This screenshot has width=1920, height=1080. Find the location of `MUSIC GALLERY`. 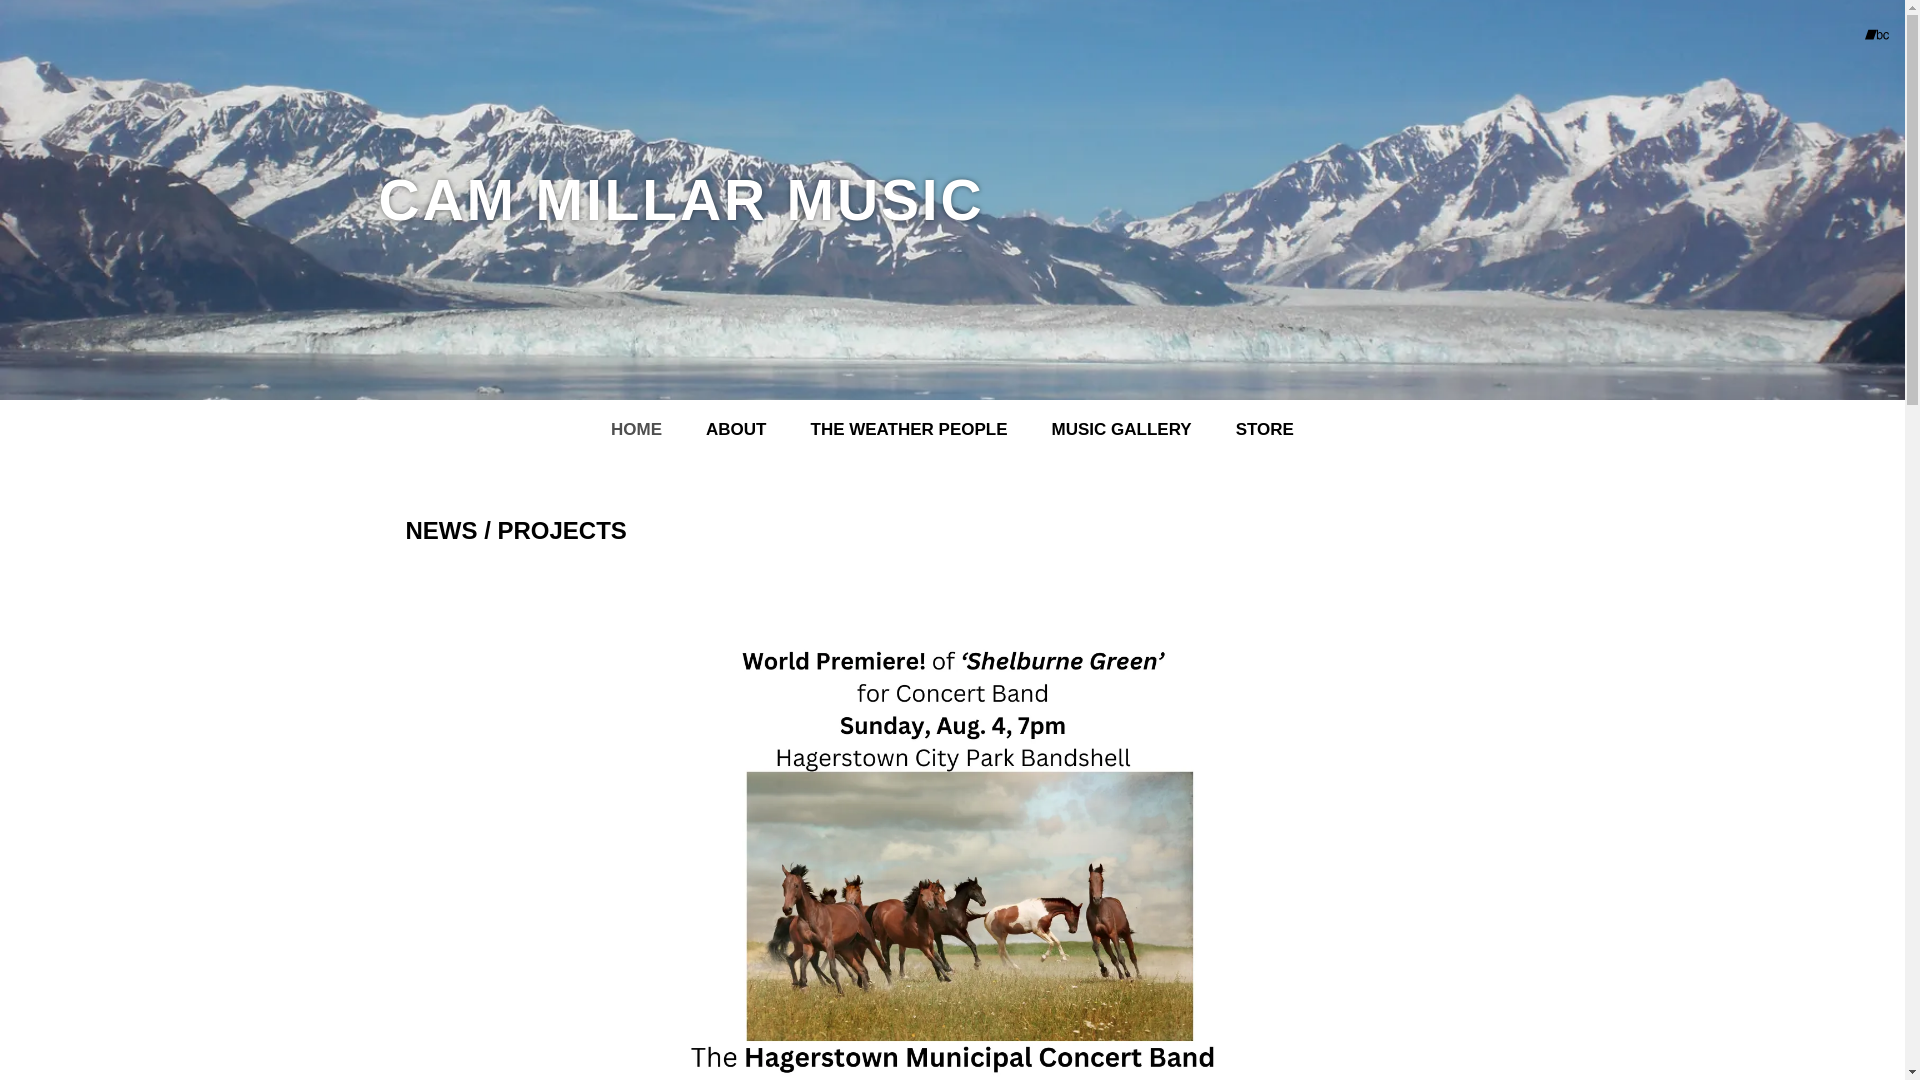

MUSIC GALLERY is located at coordinates (1122, 430).